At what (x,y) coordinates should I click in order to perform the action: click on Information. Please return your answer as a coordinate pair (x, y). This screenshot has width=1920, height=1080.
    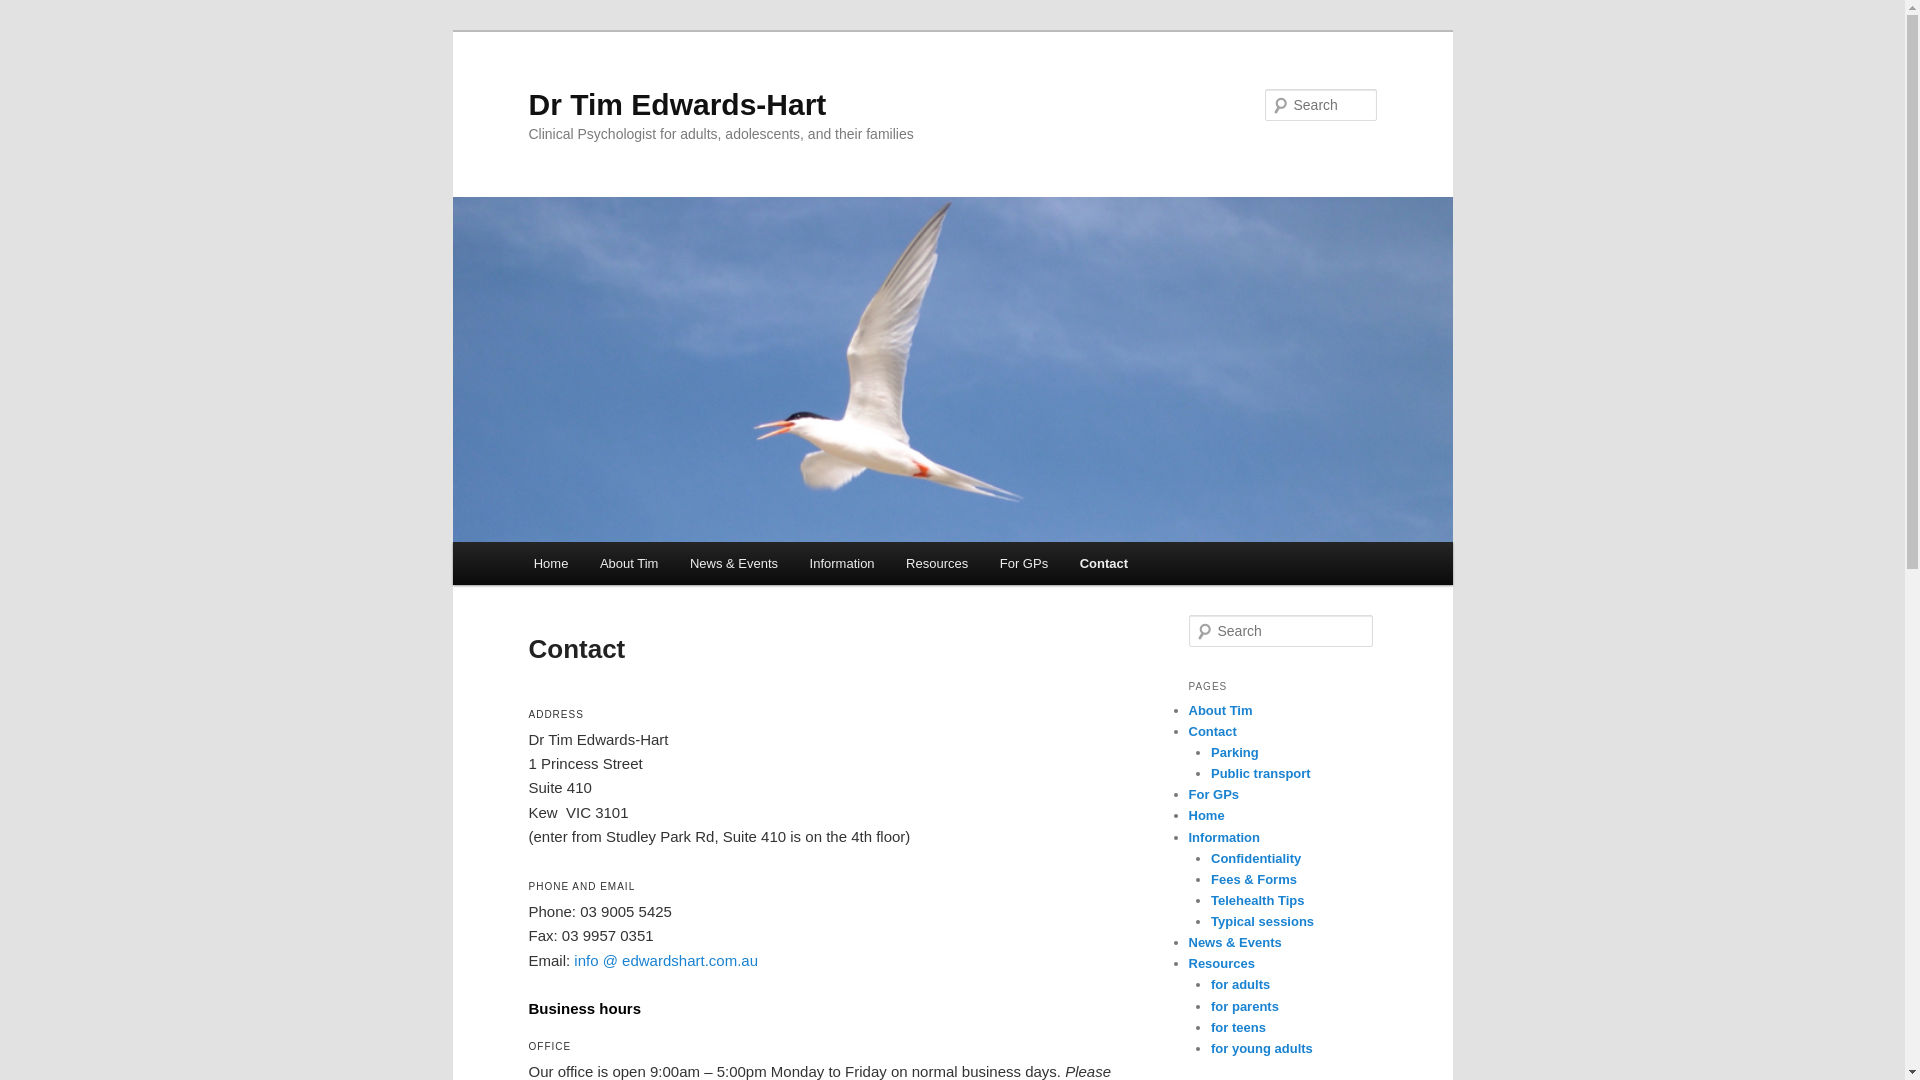
    Looking at the image, I should click on (842, 564).